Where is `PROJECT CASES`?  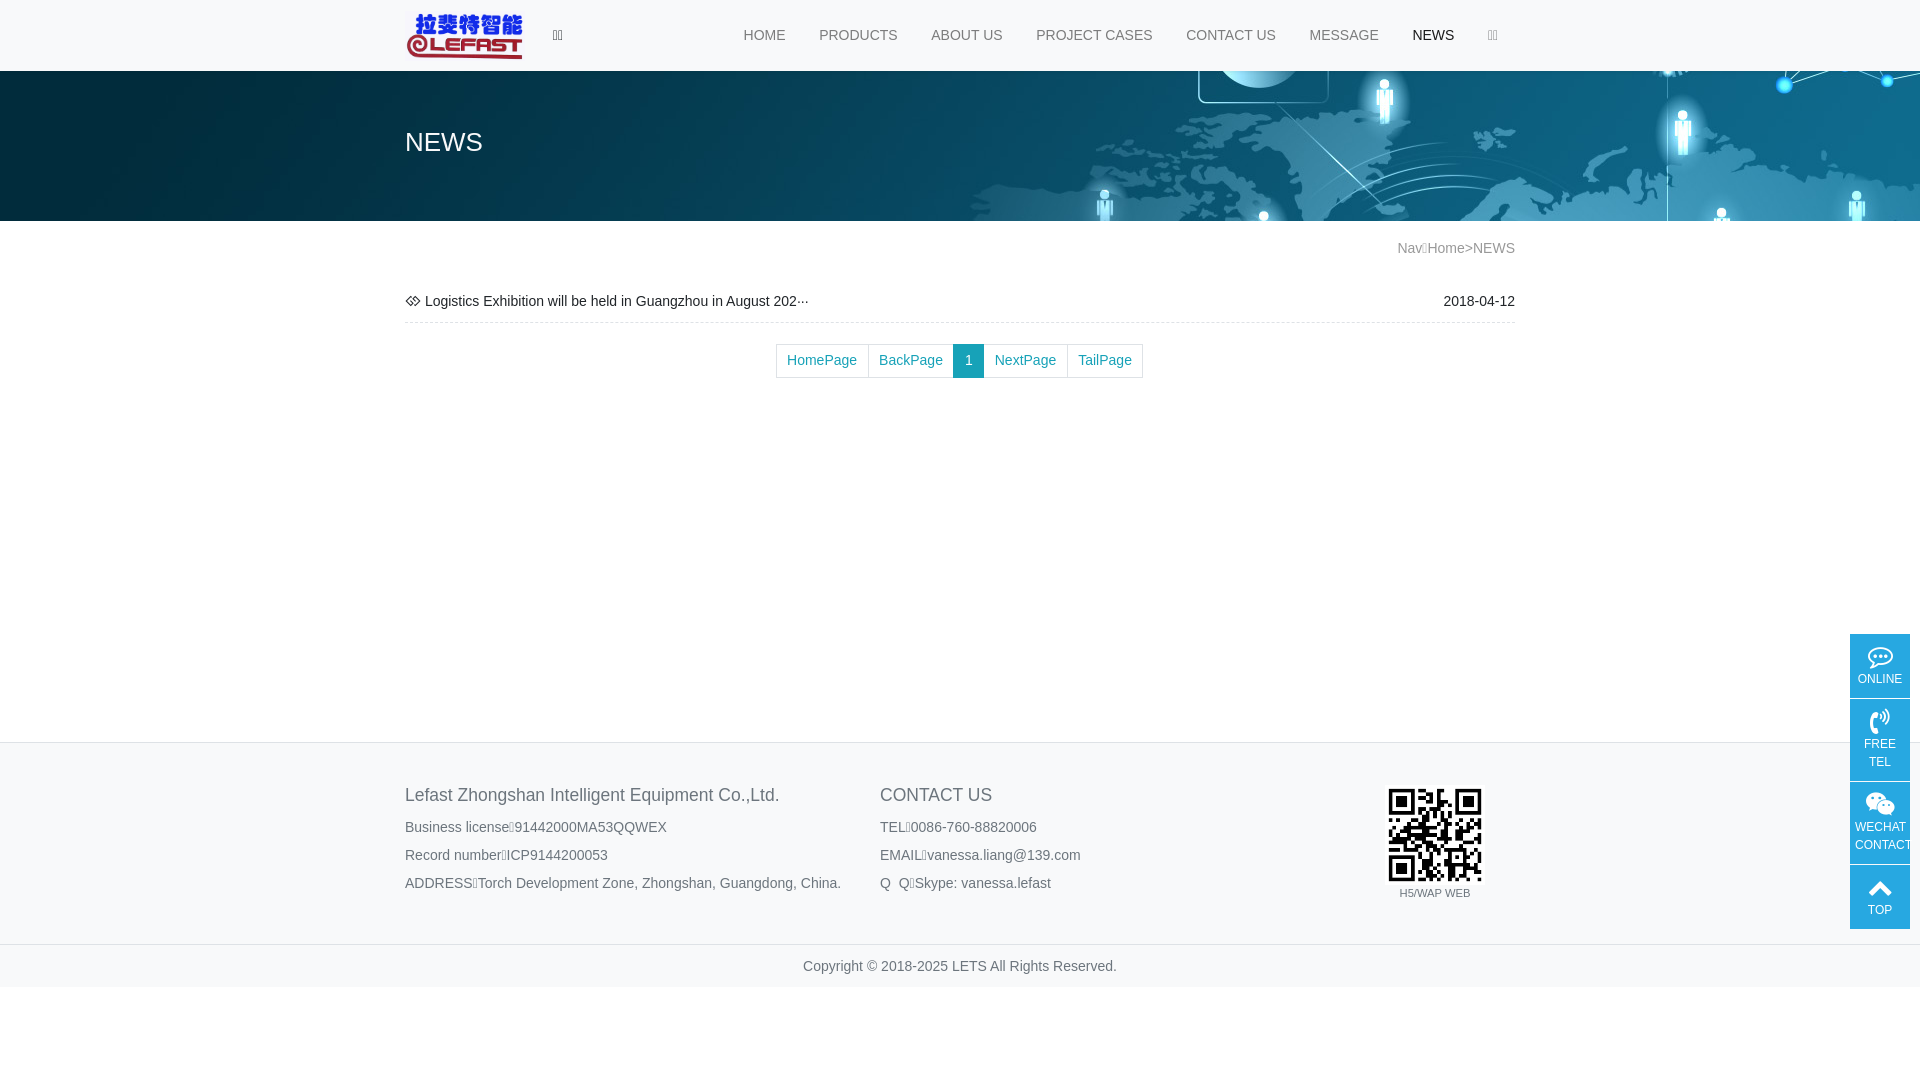 PROJECT CASES is located at coordinates (1094, 36).